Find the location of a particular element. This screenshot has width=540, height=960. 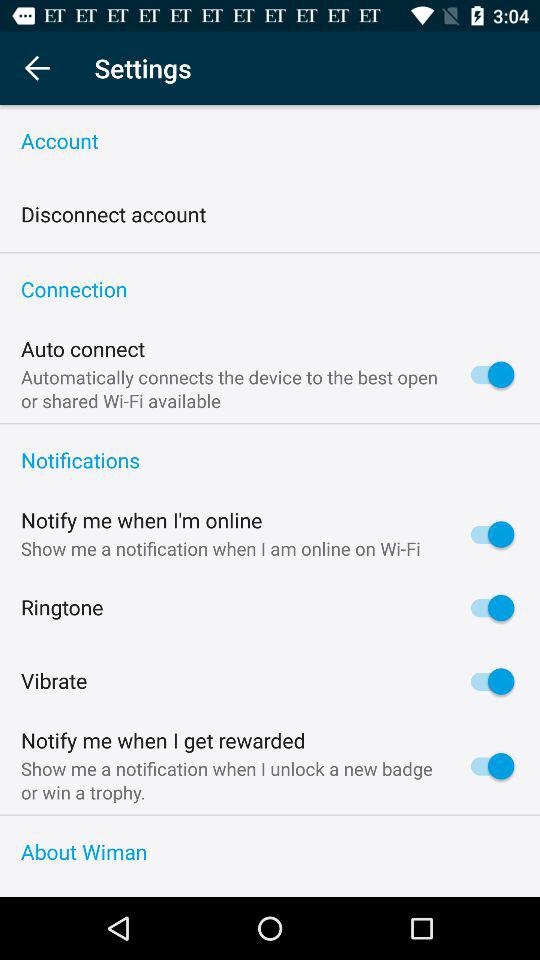

swipe until the notifications item is located at coordinates (270, 461).